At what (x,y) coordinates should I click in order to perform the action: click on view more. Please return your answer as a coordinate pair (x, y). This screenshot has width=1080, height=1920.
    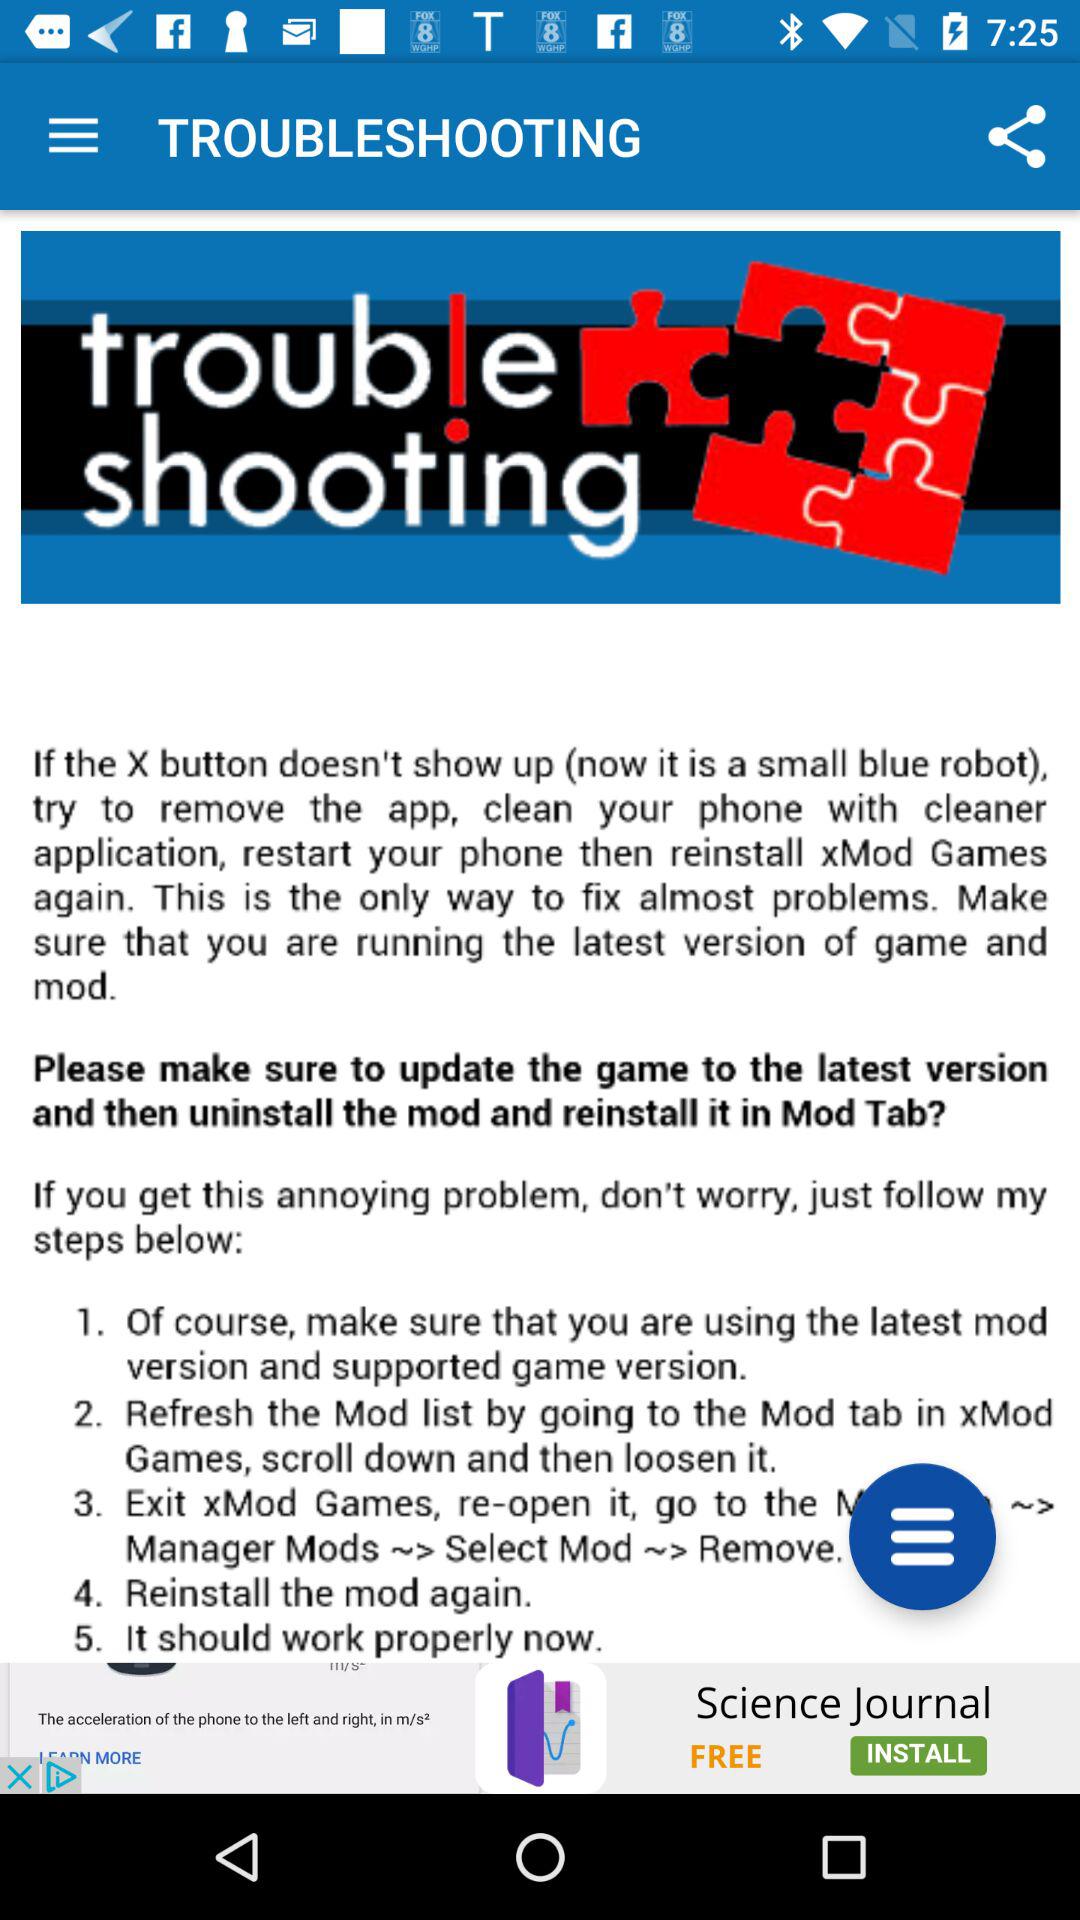
    Looking at the image, I should click on (922, 1536).